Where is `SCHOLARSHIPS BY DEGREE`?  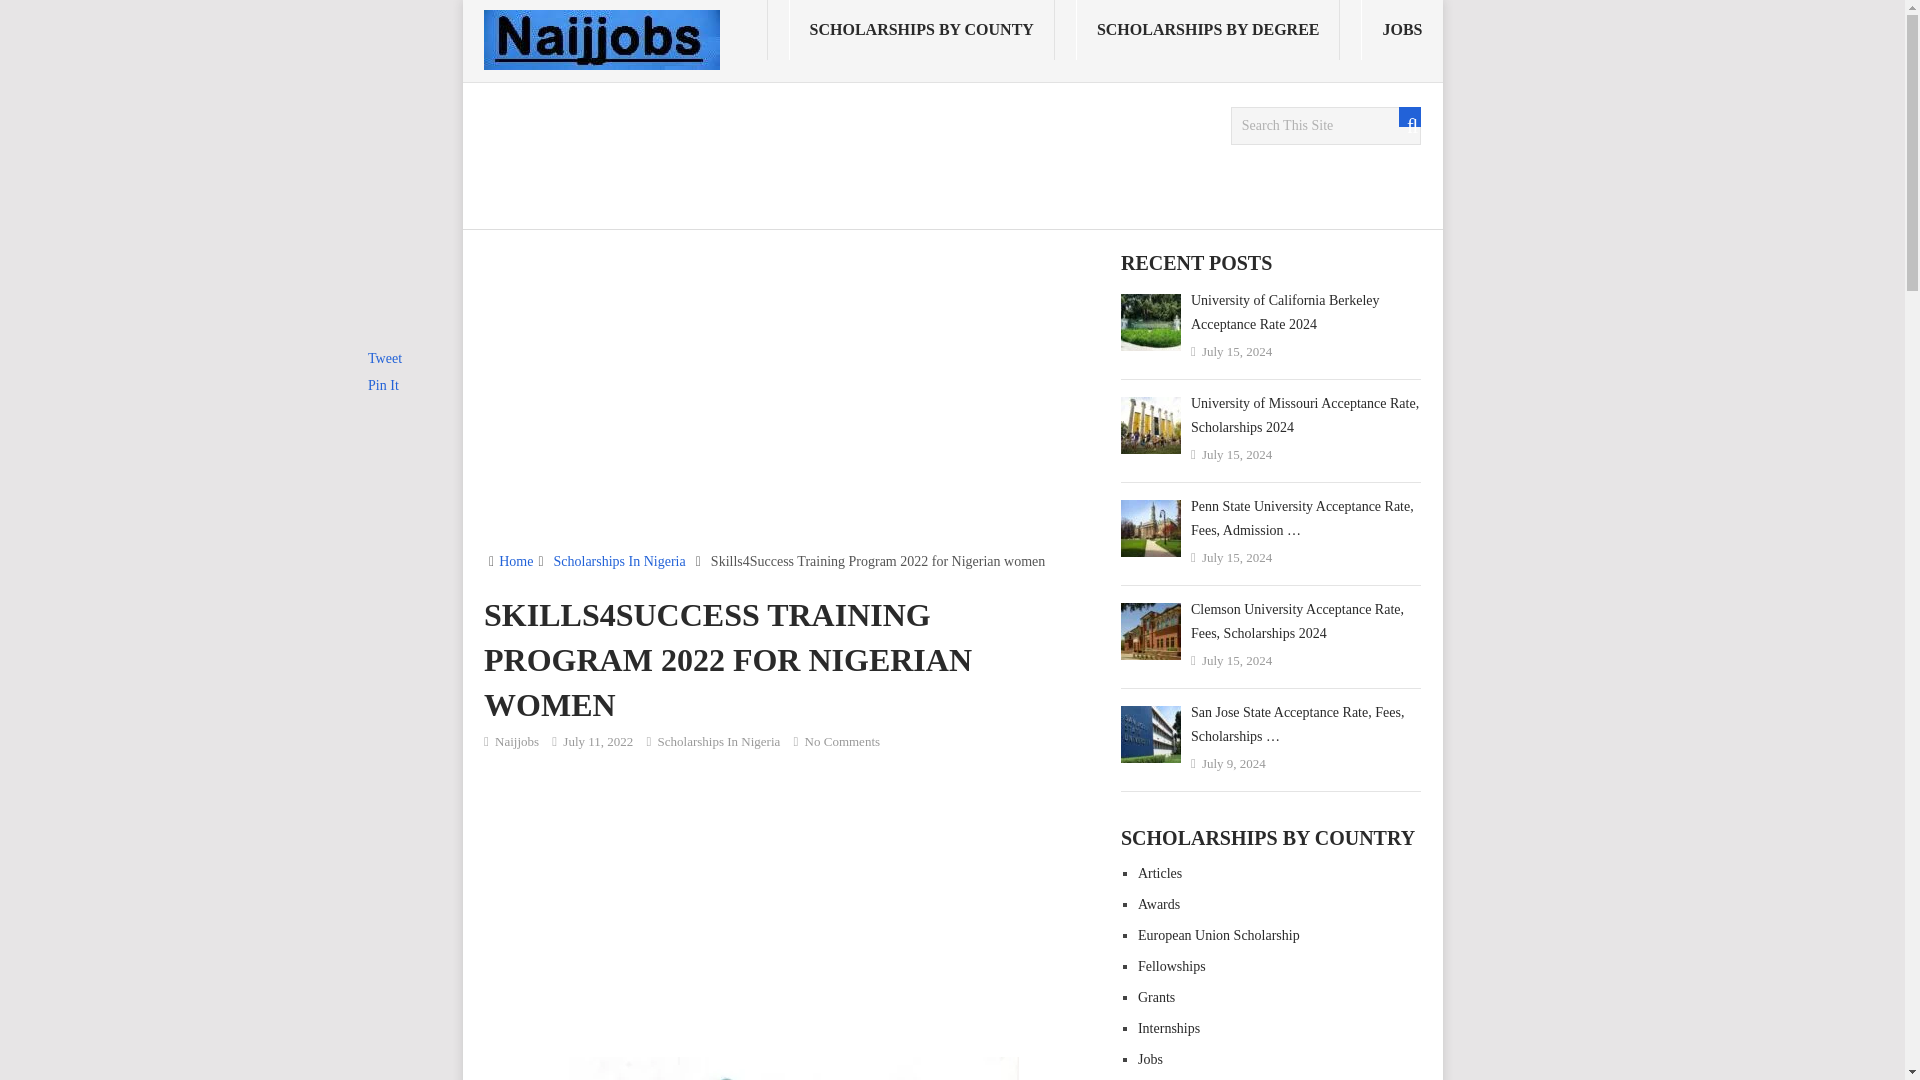
SCHOLARSHIPS BY DEGREE is located at coordinates (1208, 30).